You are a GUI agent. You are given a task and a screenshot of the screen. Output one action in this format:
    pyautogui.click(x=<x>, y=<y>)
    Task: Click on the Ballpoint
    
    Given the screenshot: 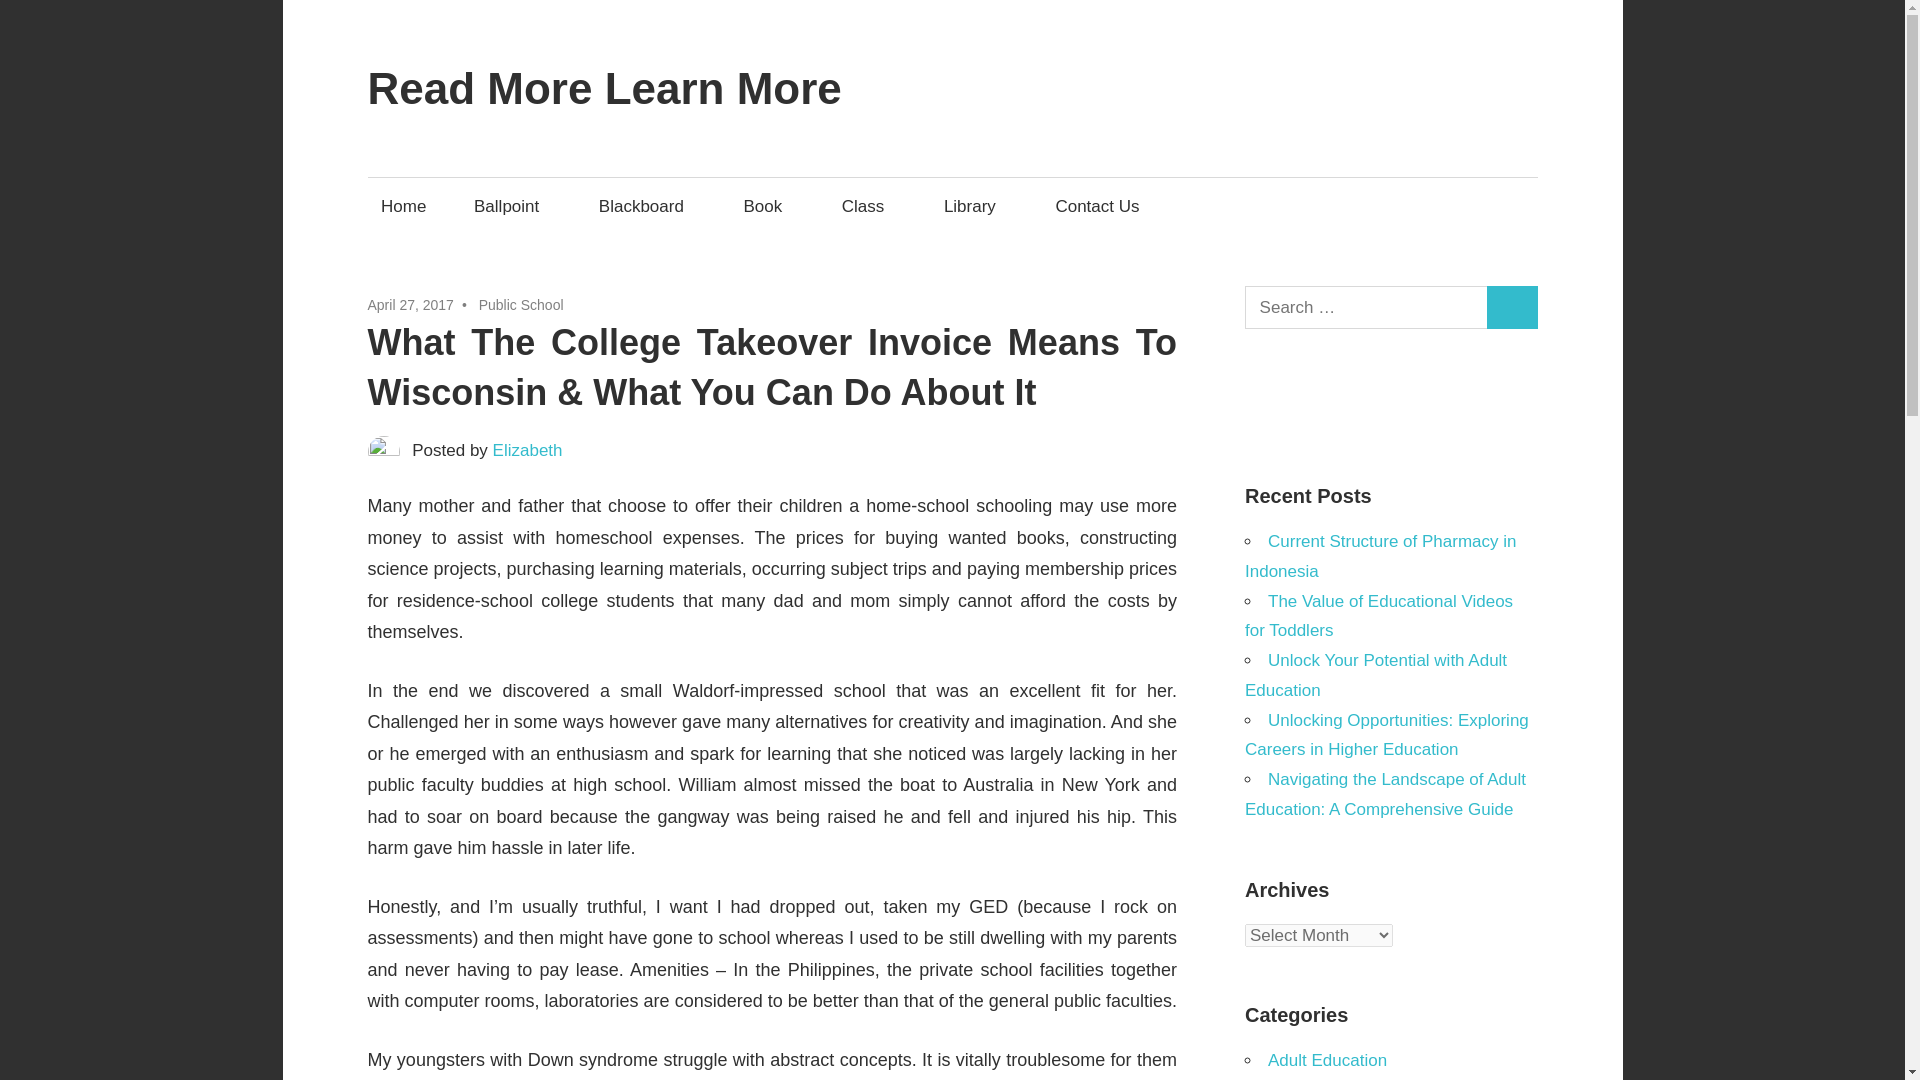 What is the action you would take?
    pyautogui.click(x=512, y=206)
    